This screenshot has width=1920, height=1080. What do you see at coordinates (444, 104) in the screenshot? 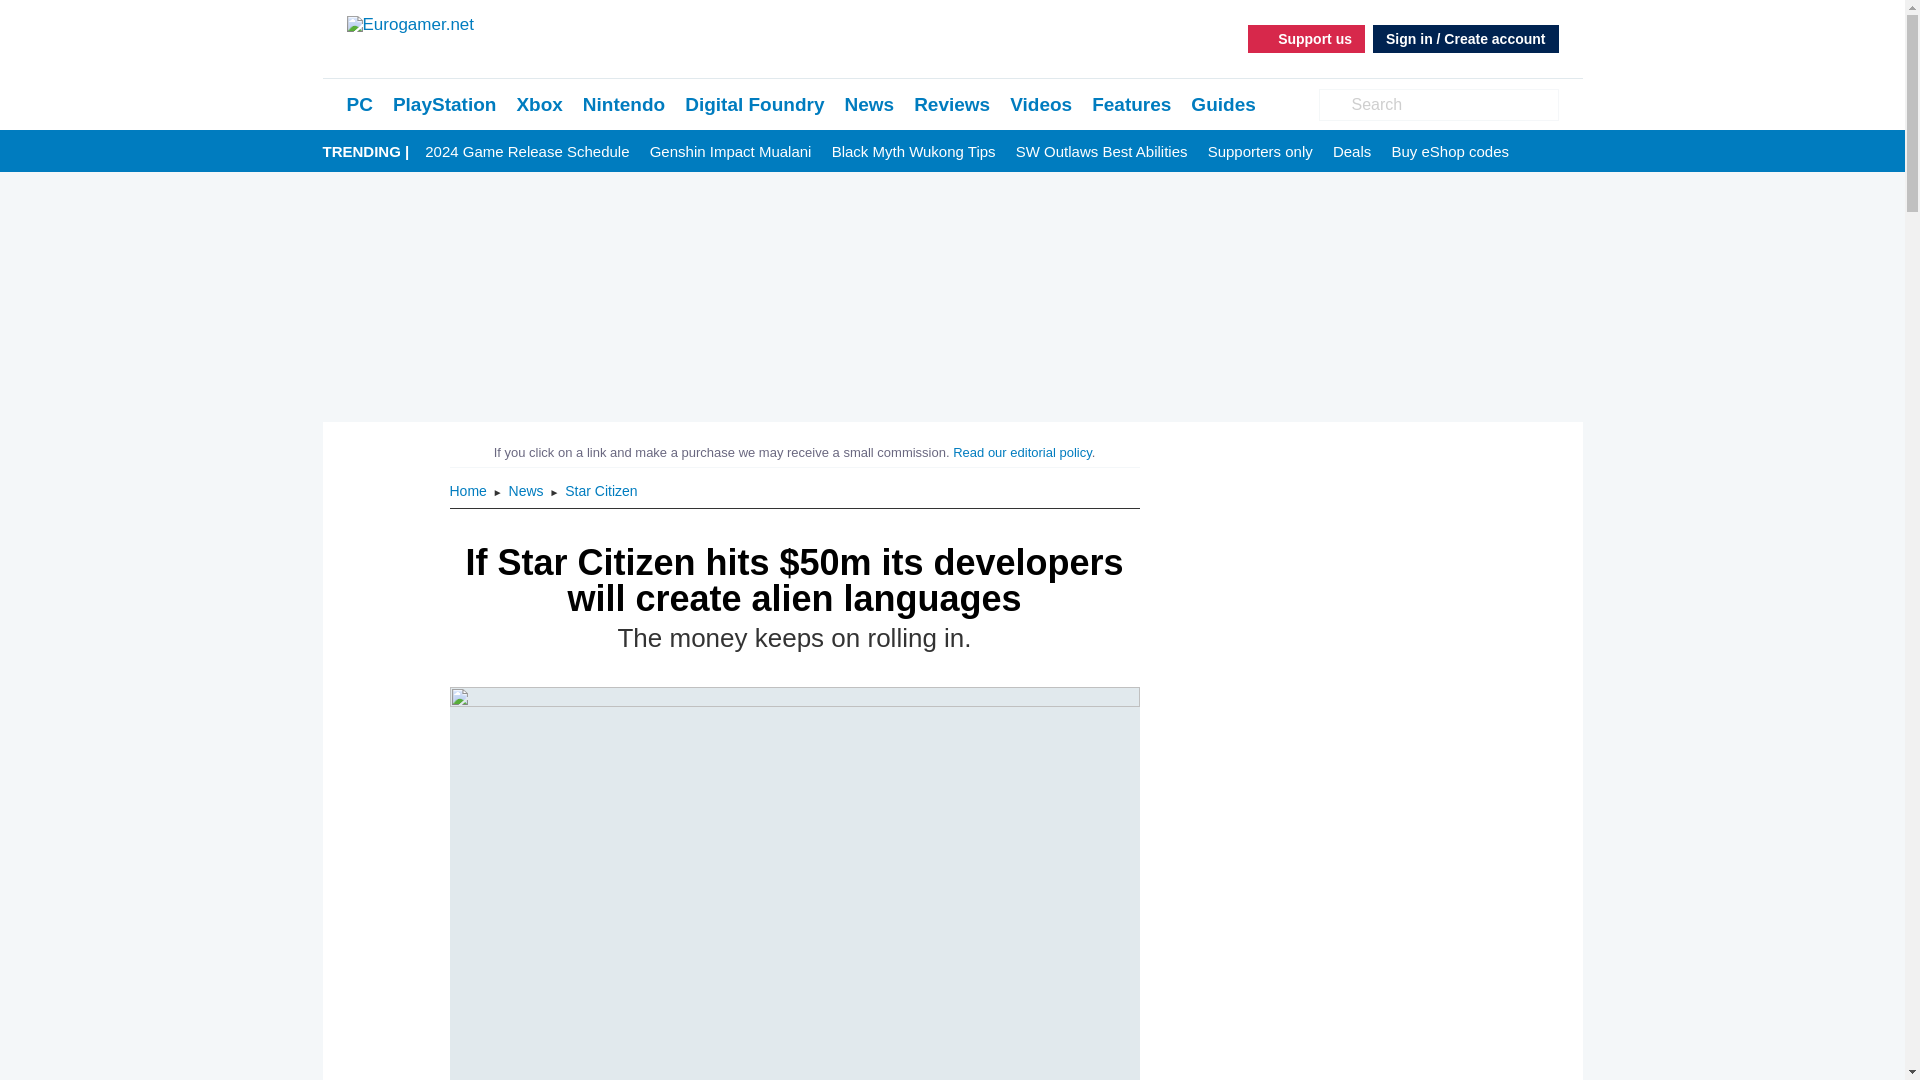
I see `PlayStation` at bounding box center [444, 104].